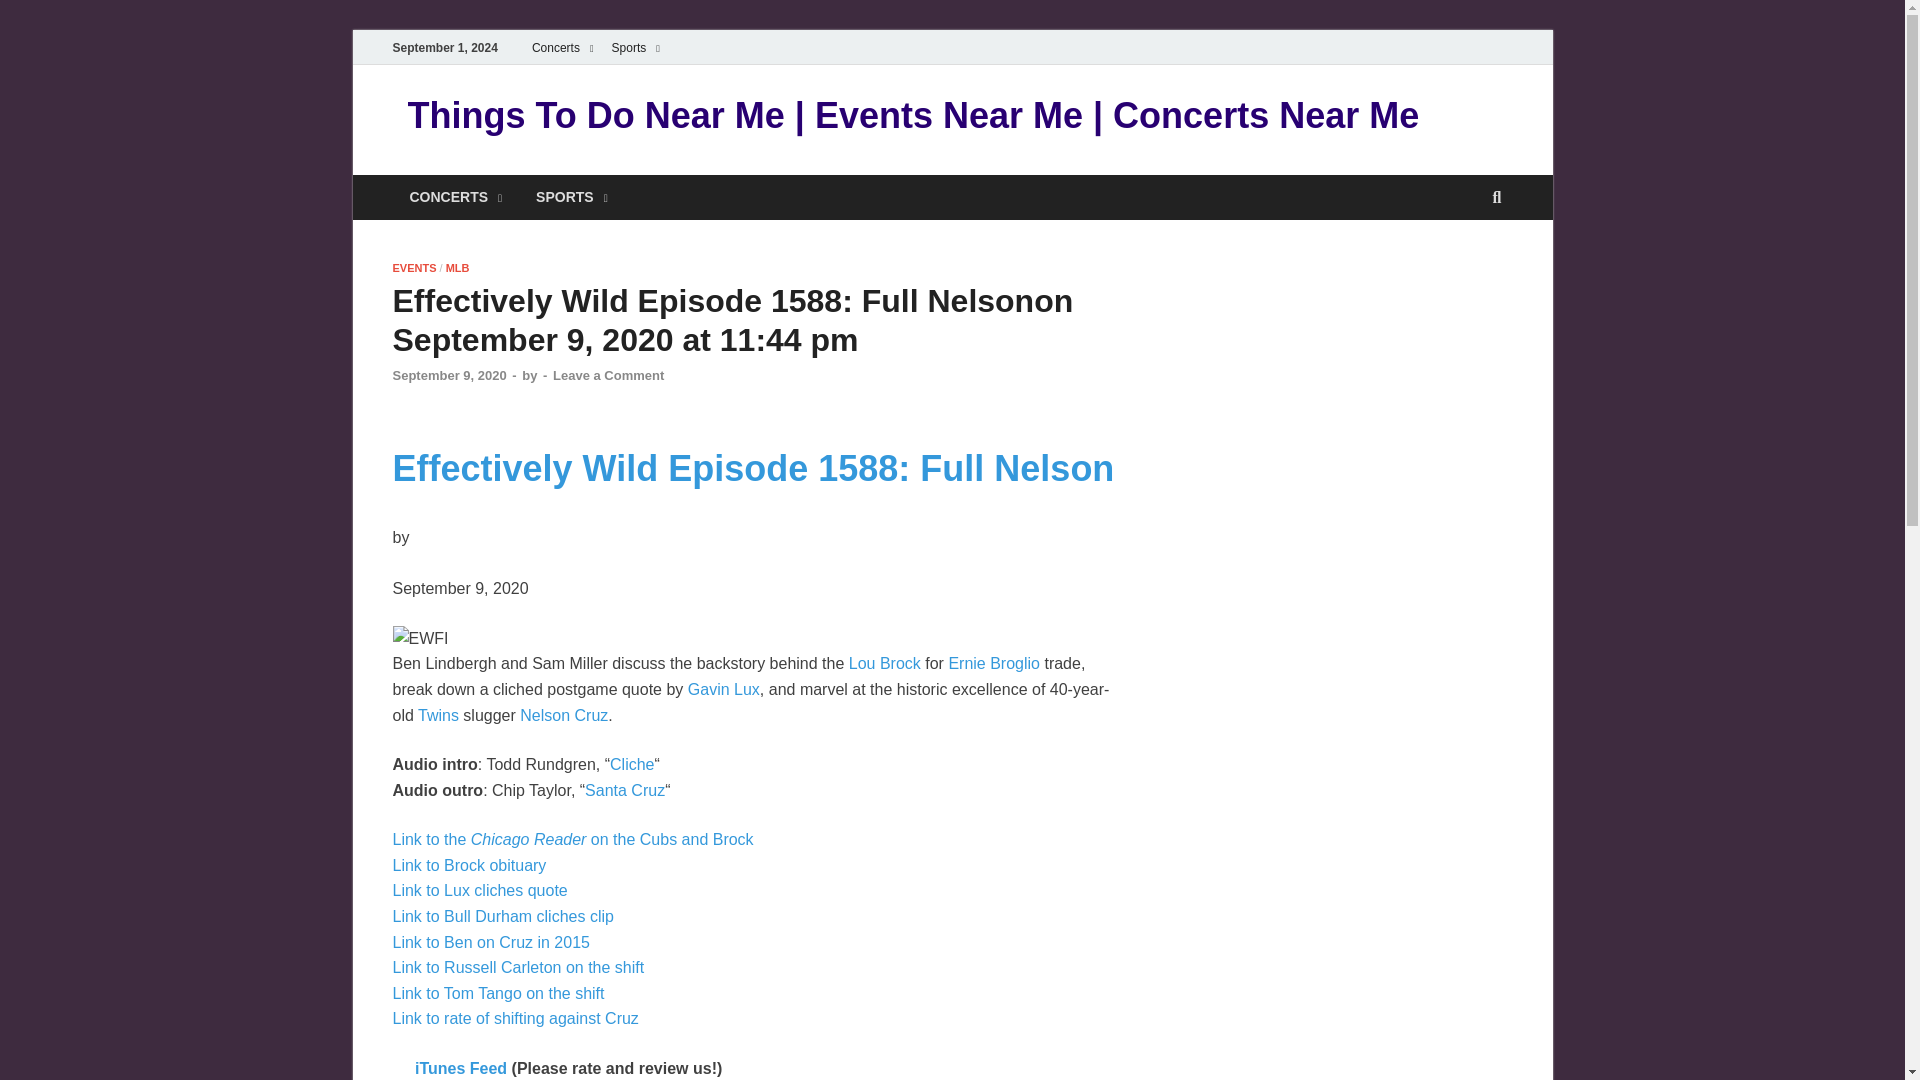 This screenshot has height=1080, width=1920. Describe the element at coordinates (752, 468) in the screenshot. I see `Permanent link to Effectively Wild Episode 1588: Full Nelson` at that location.